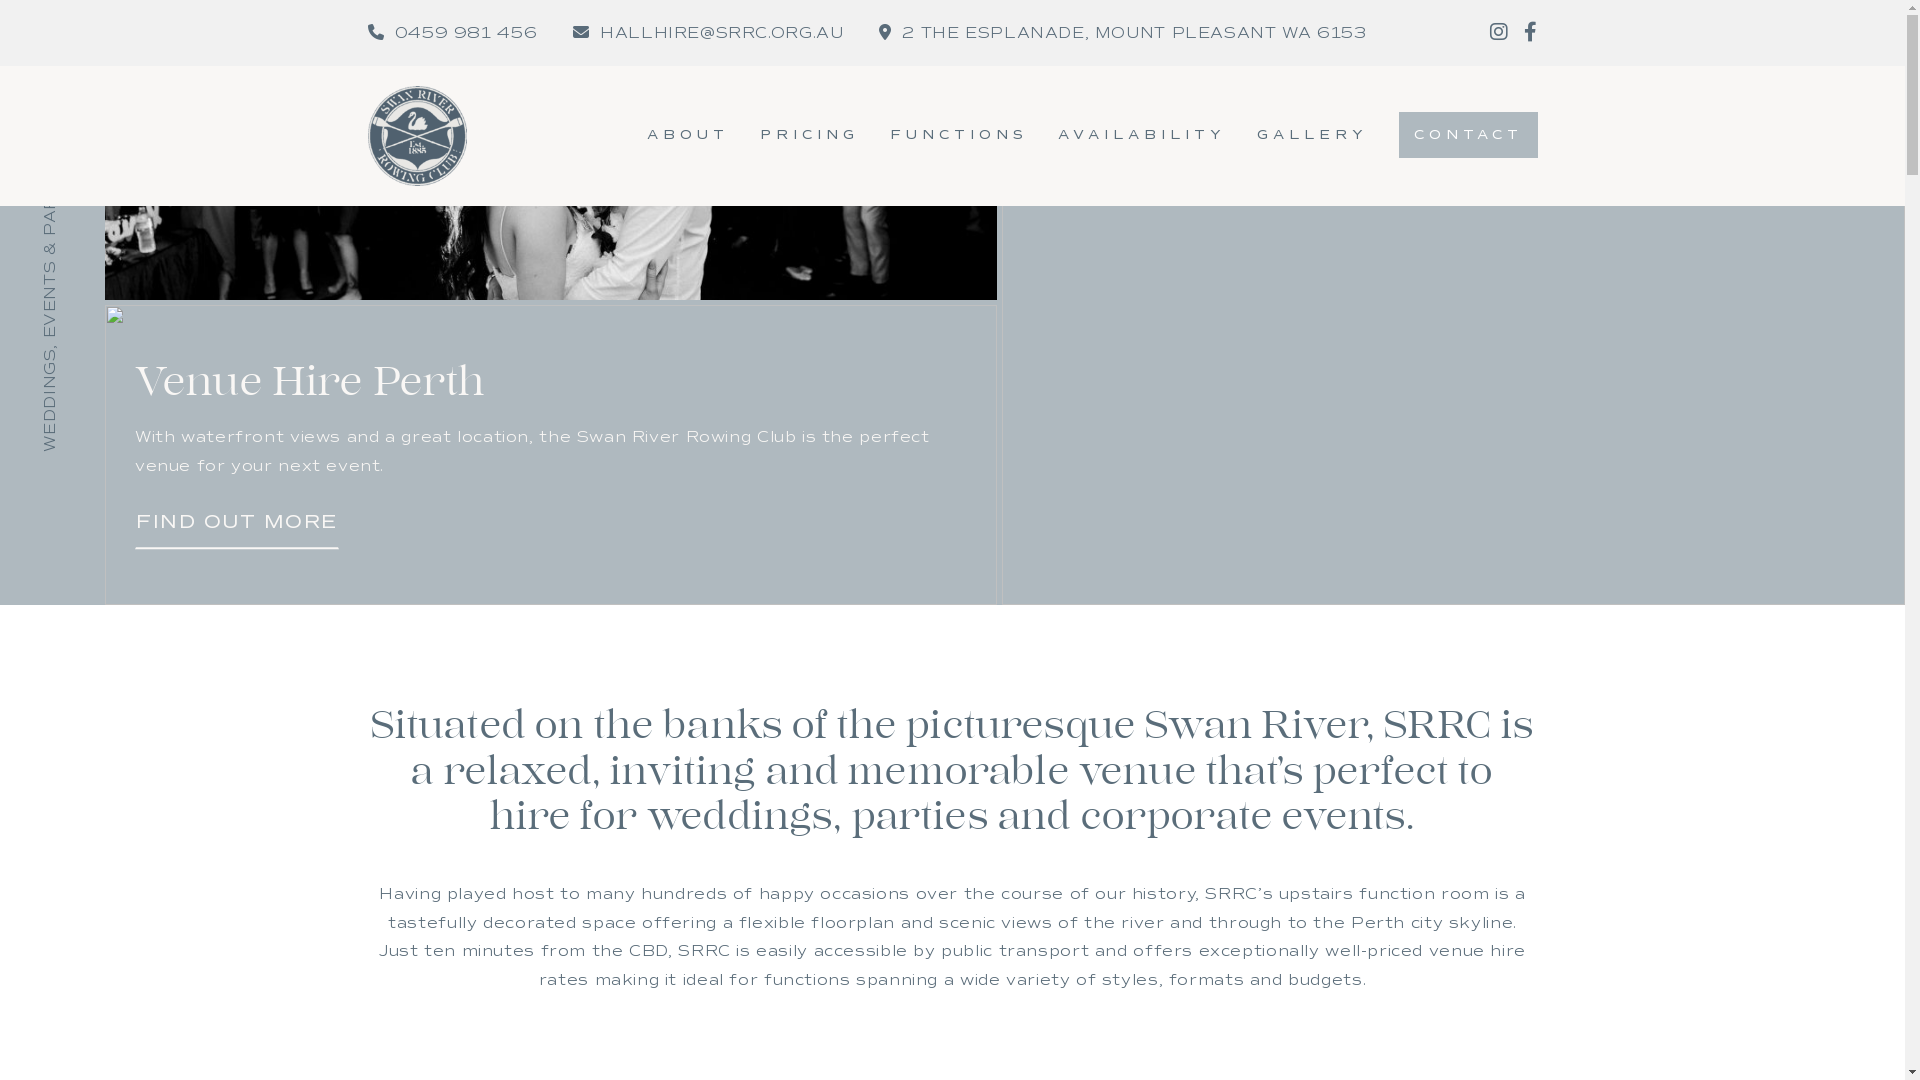 The width and height of the screenshot is (1920, 1080). What do you see at coordinates (1122, 33) in the screenshot?
I see `2 THE ESPLANADE, MOUNT PLEASANT WA 6153` at bounding box center [1122, 33].